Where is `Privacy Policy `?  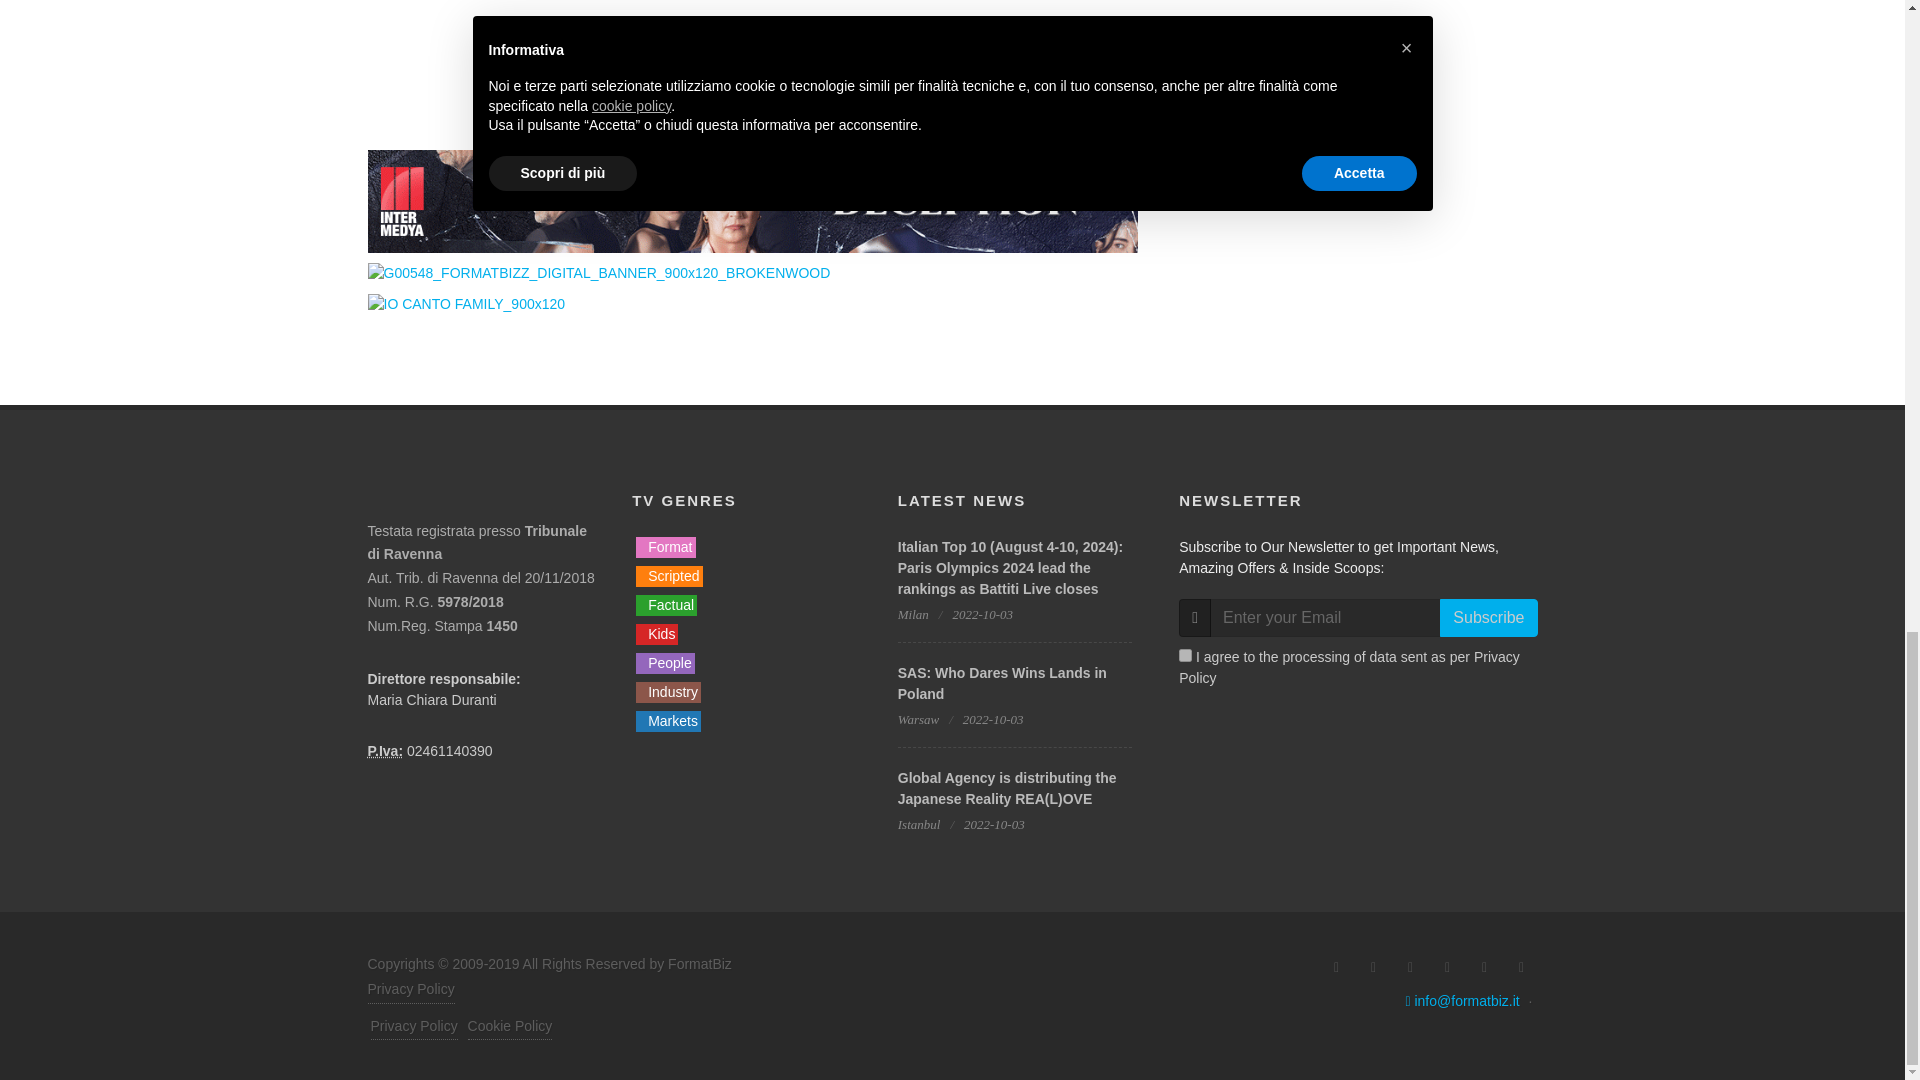 Privacy Policy  is located at coordinates (413, 1027).